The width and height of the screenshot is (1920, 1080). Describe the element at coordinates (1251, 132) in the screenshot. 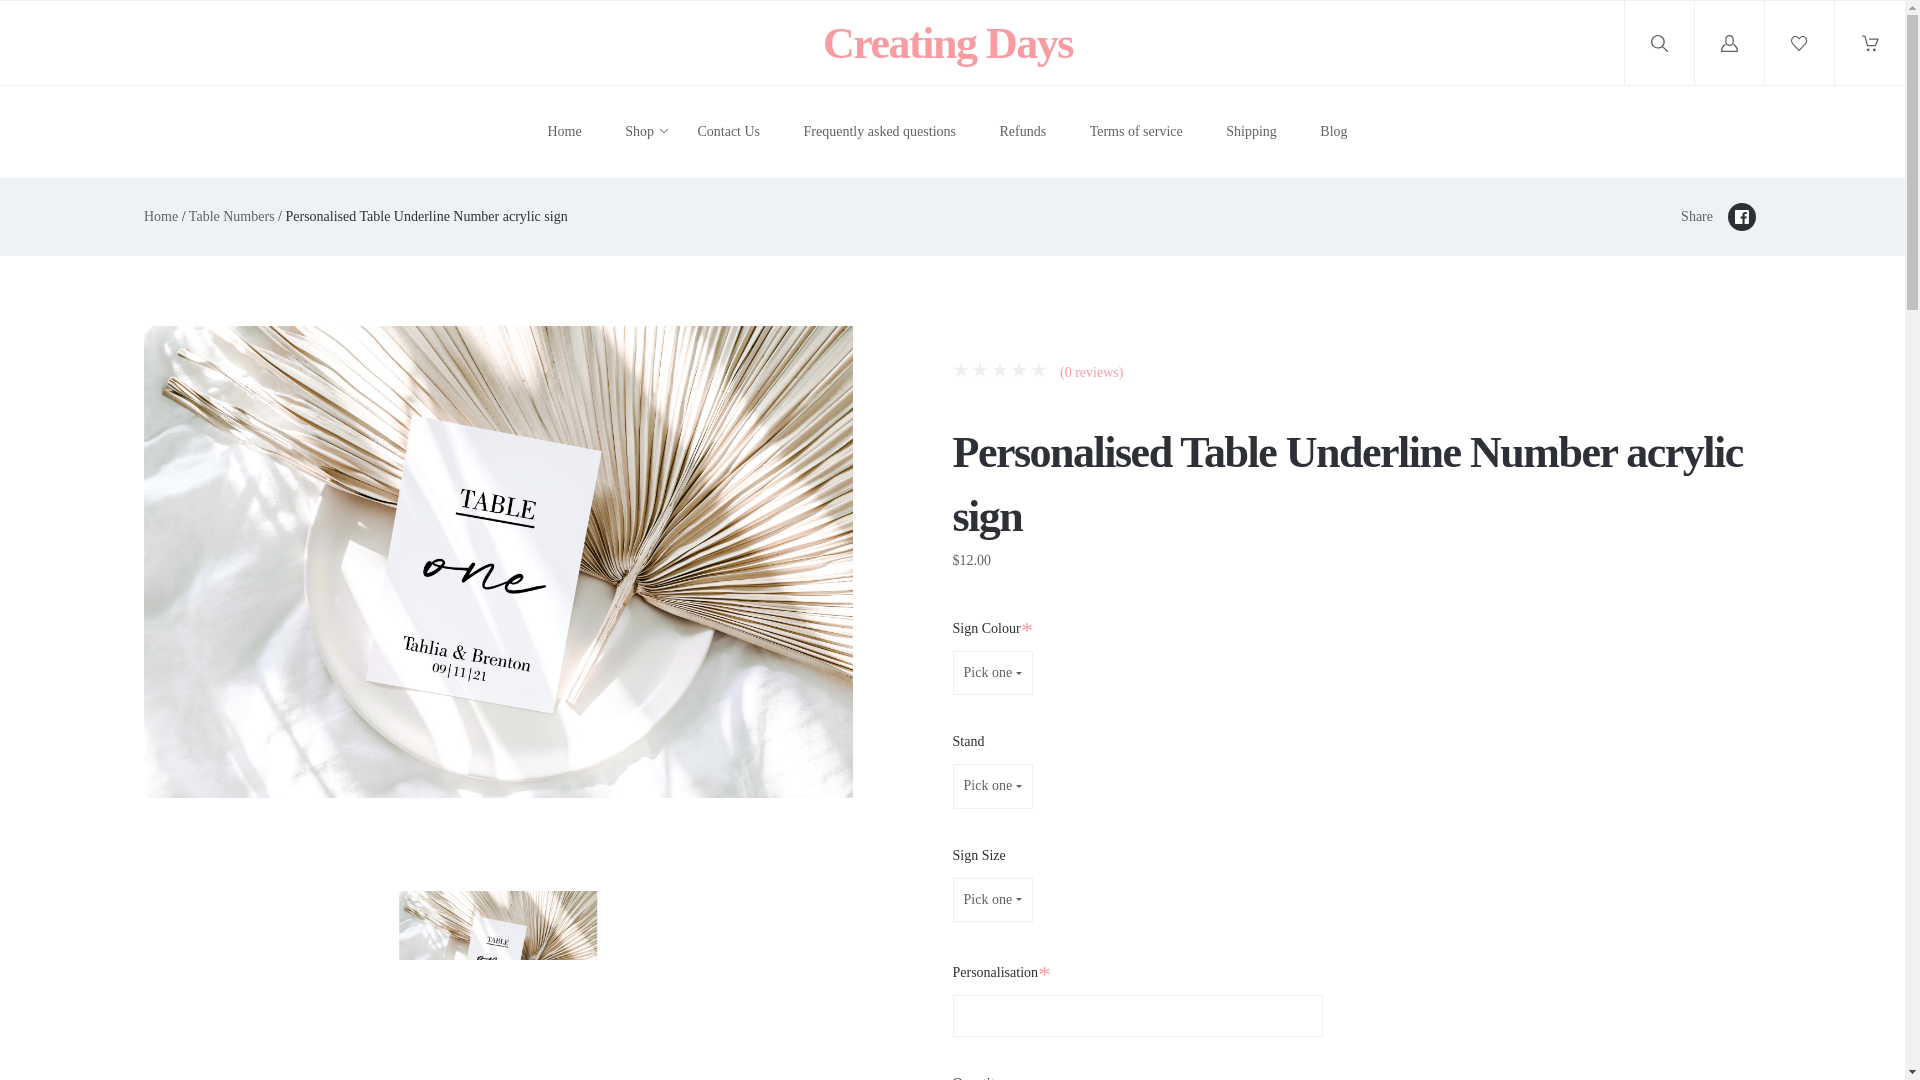

I see `Shipping` at that location.